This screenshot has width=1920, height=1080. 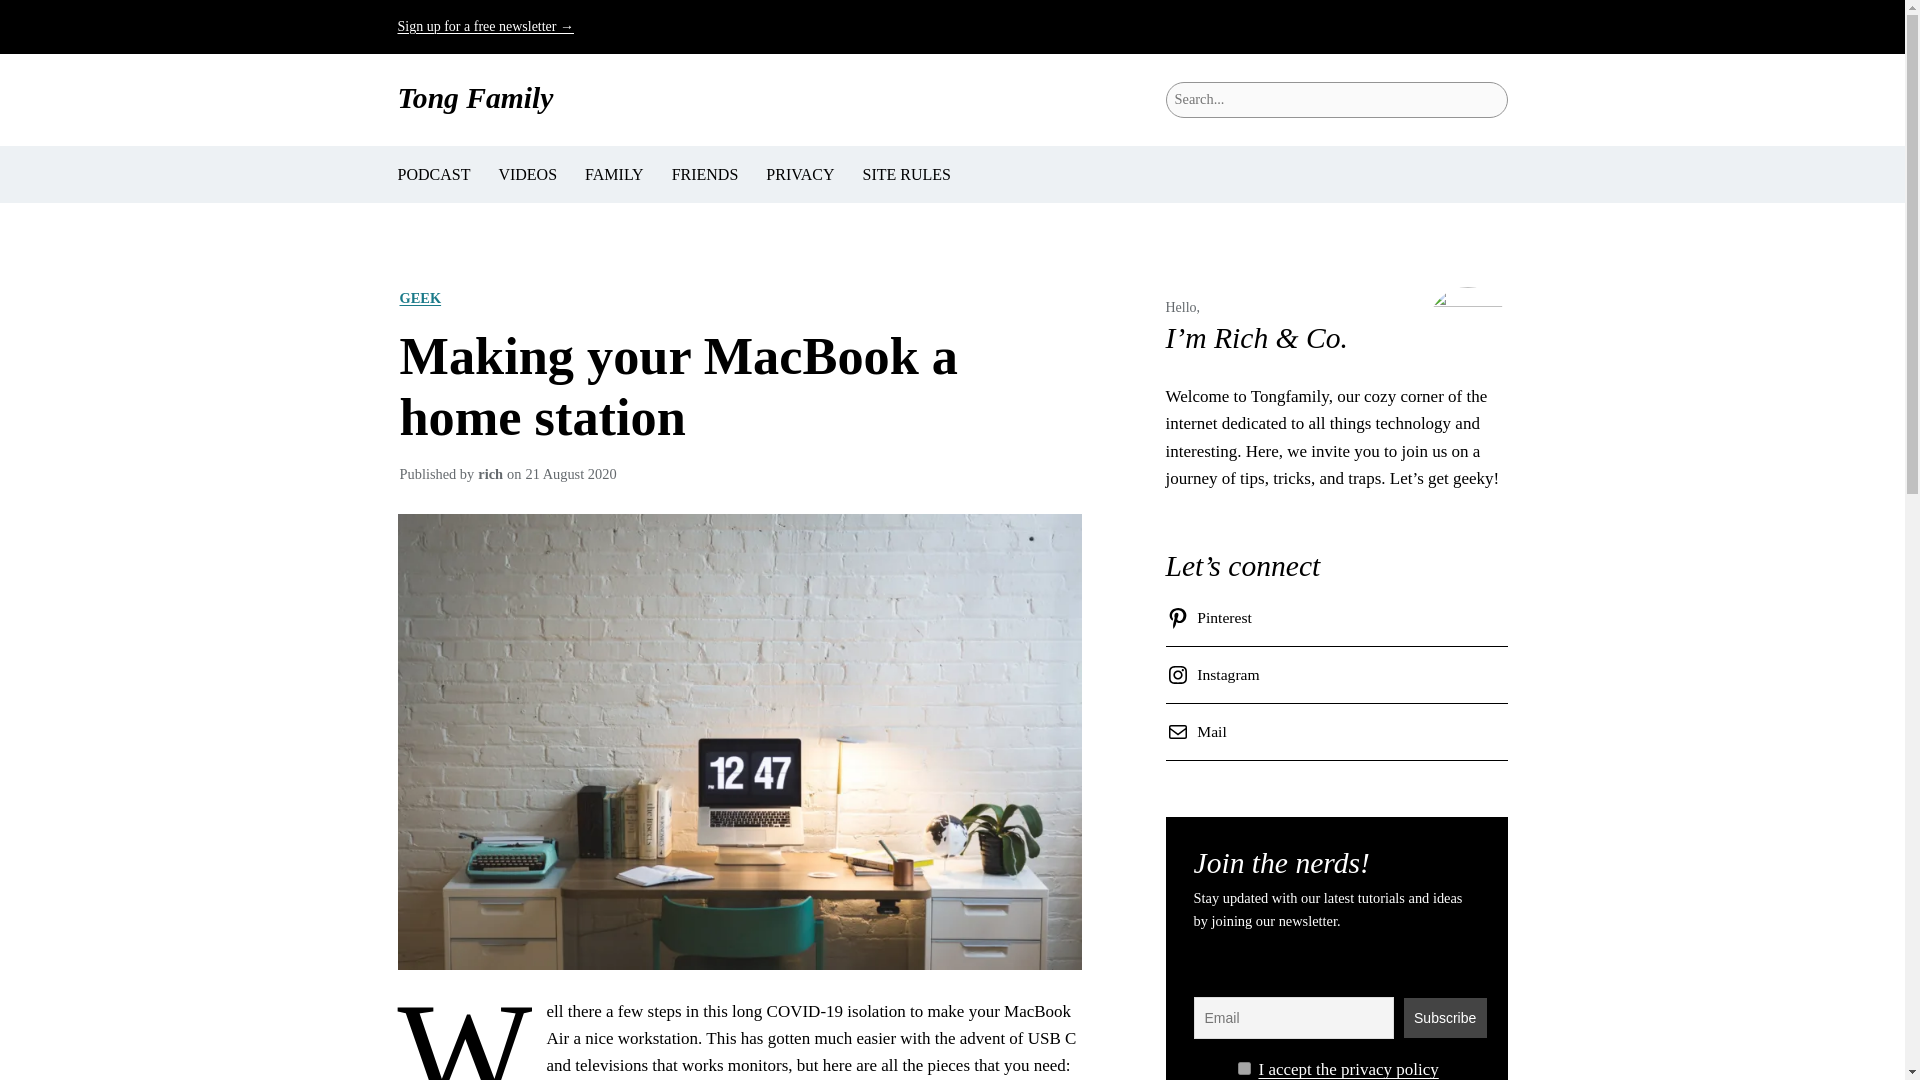 I want to click on FRIENDS, so click(x=706, y=174).